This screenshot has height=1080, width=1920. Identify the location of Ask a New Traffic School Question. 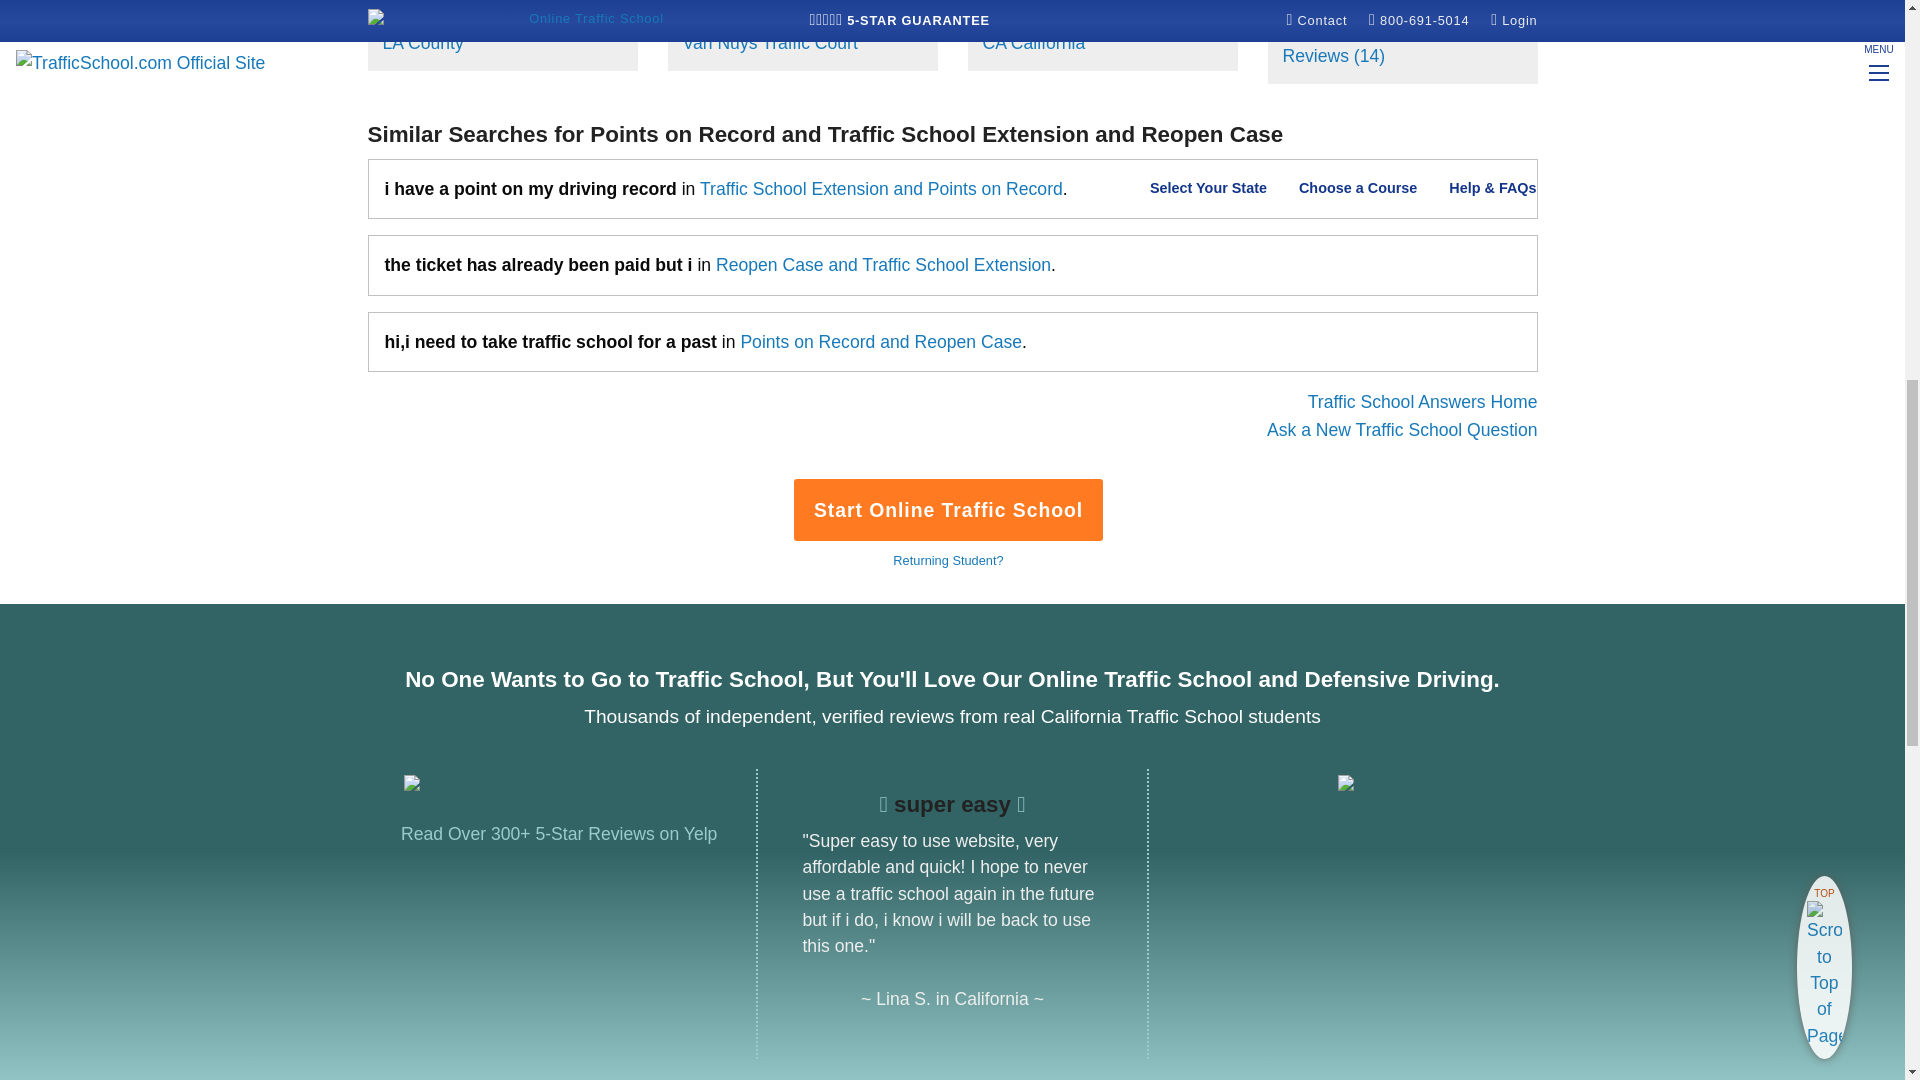
(1402, 430).